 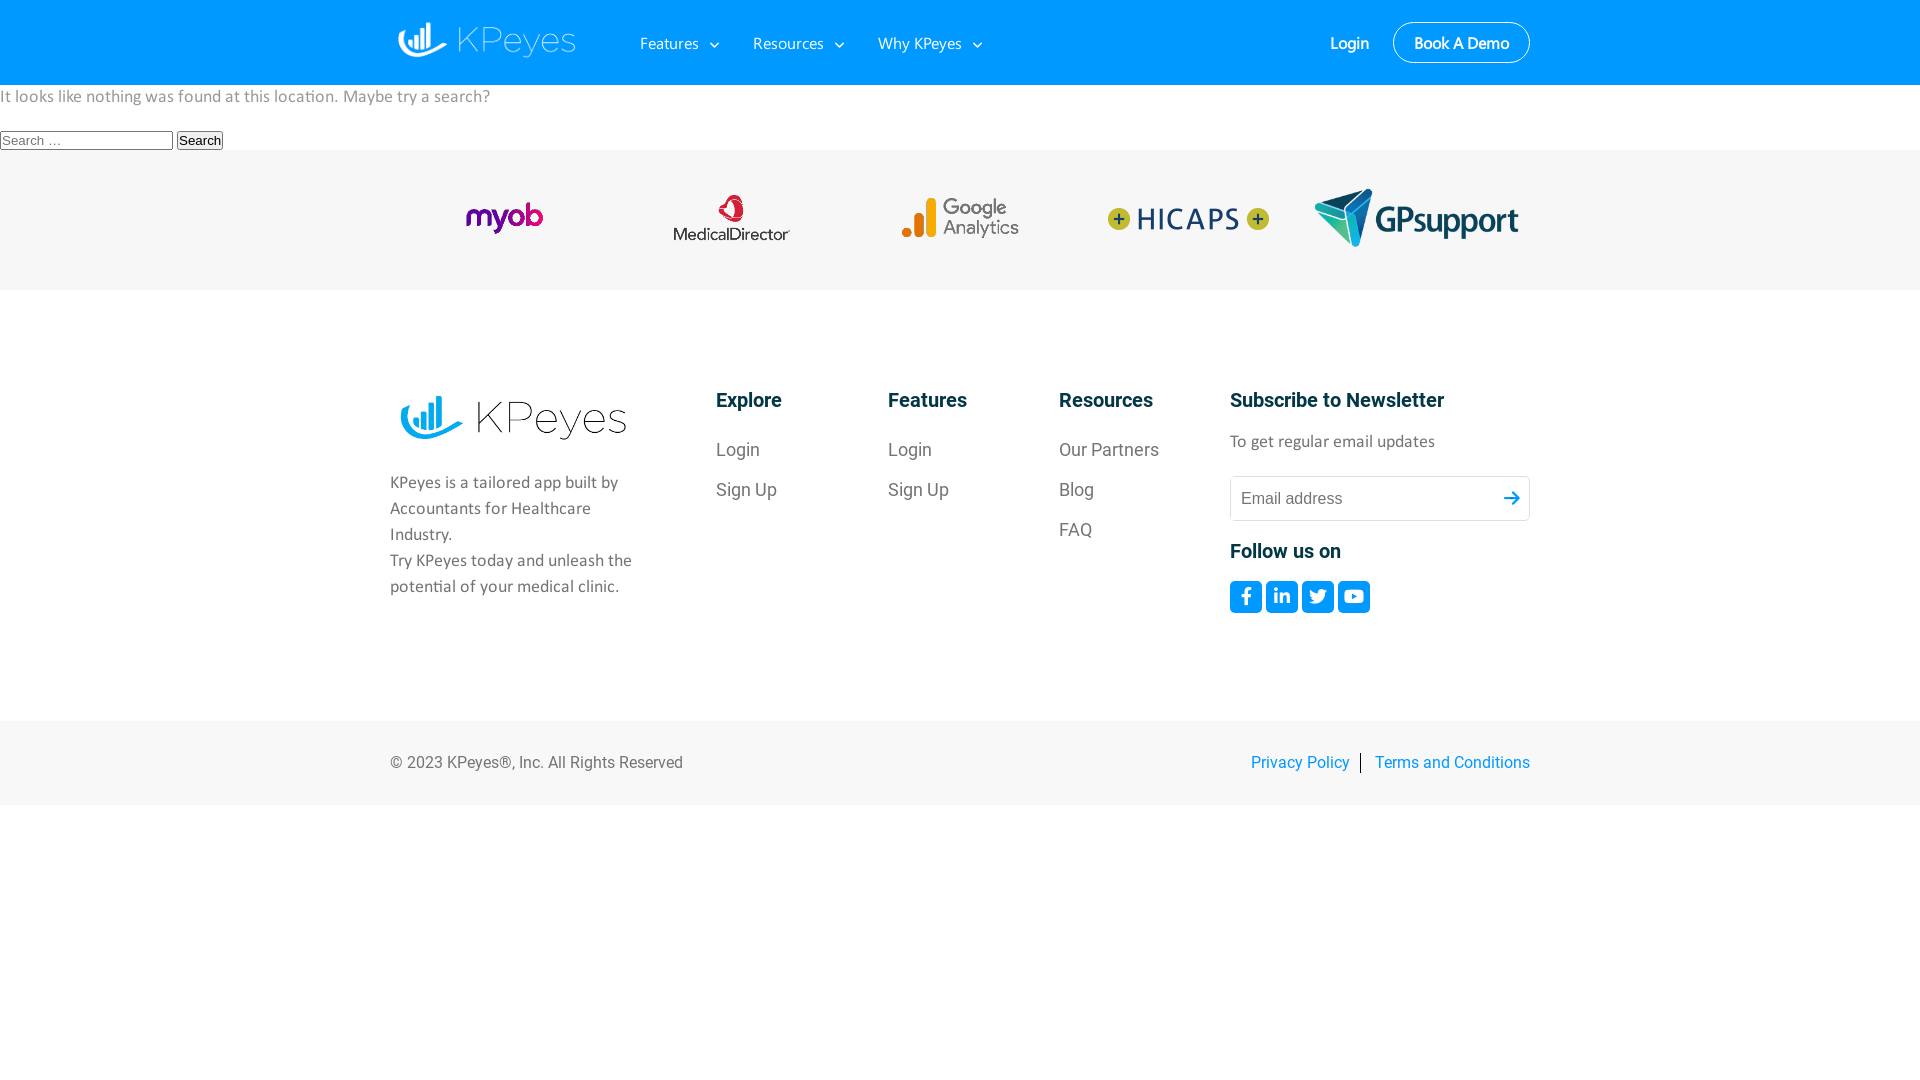 I want to click on Our Partners, so click(x=1109, y=450).